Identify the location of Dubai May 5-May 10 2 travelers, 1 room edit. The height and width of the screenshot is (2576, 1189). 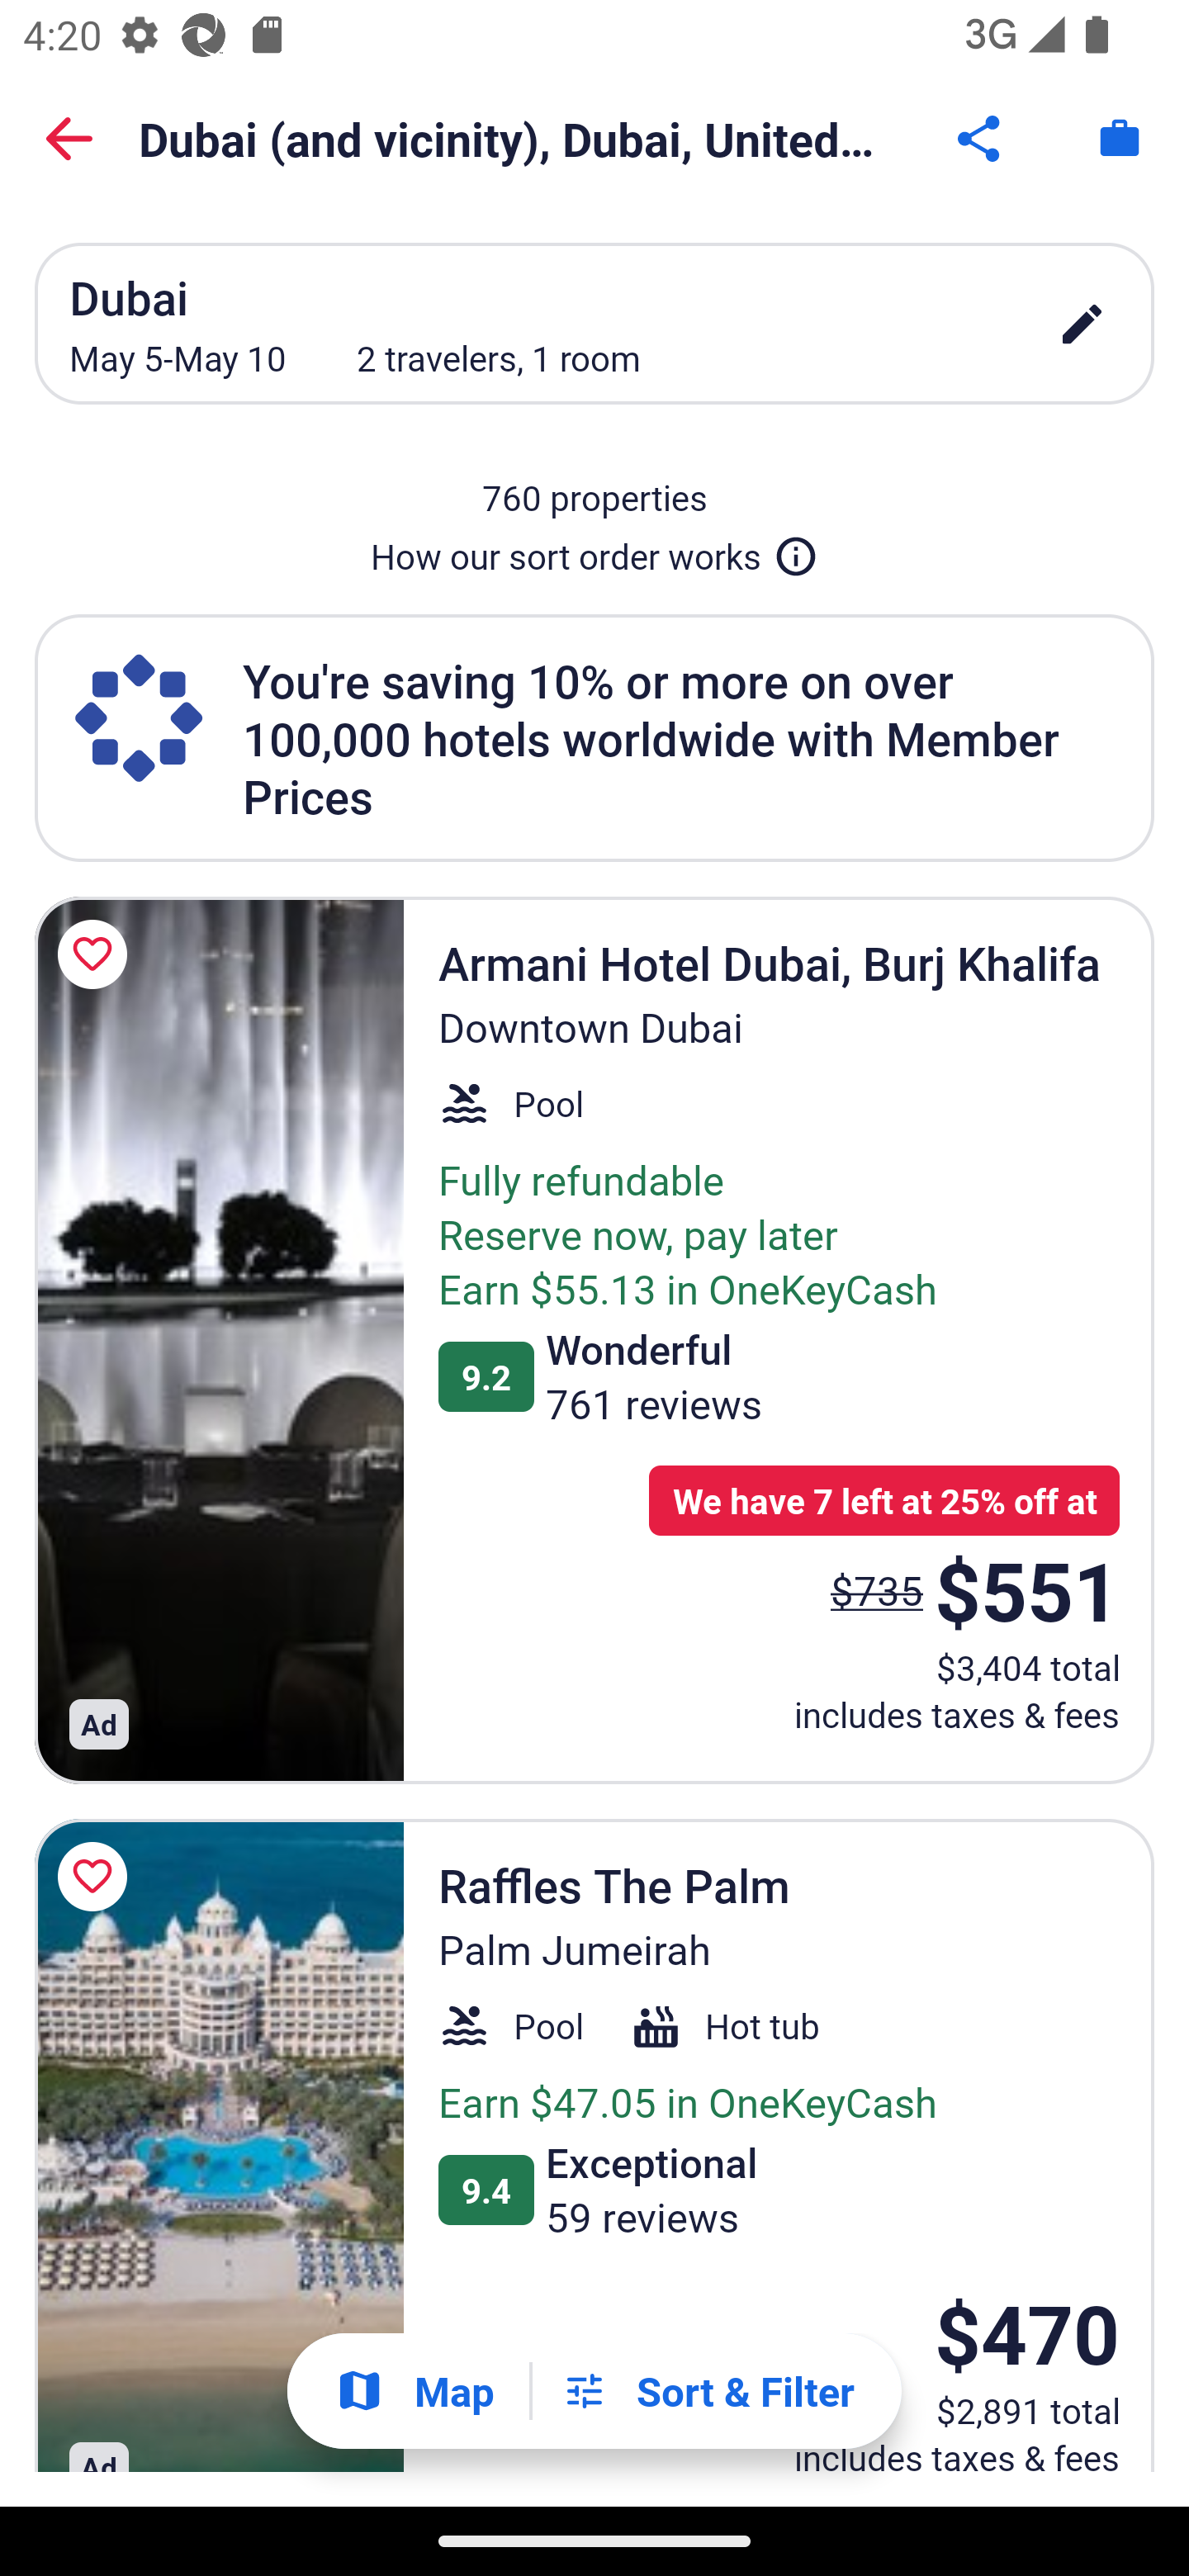
(594, 323).